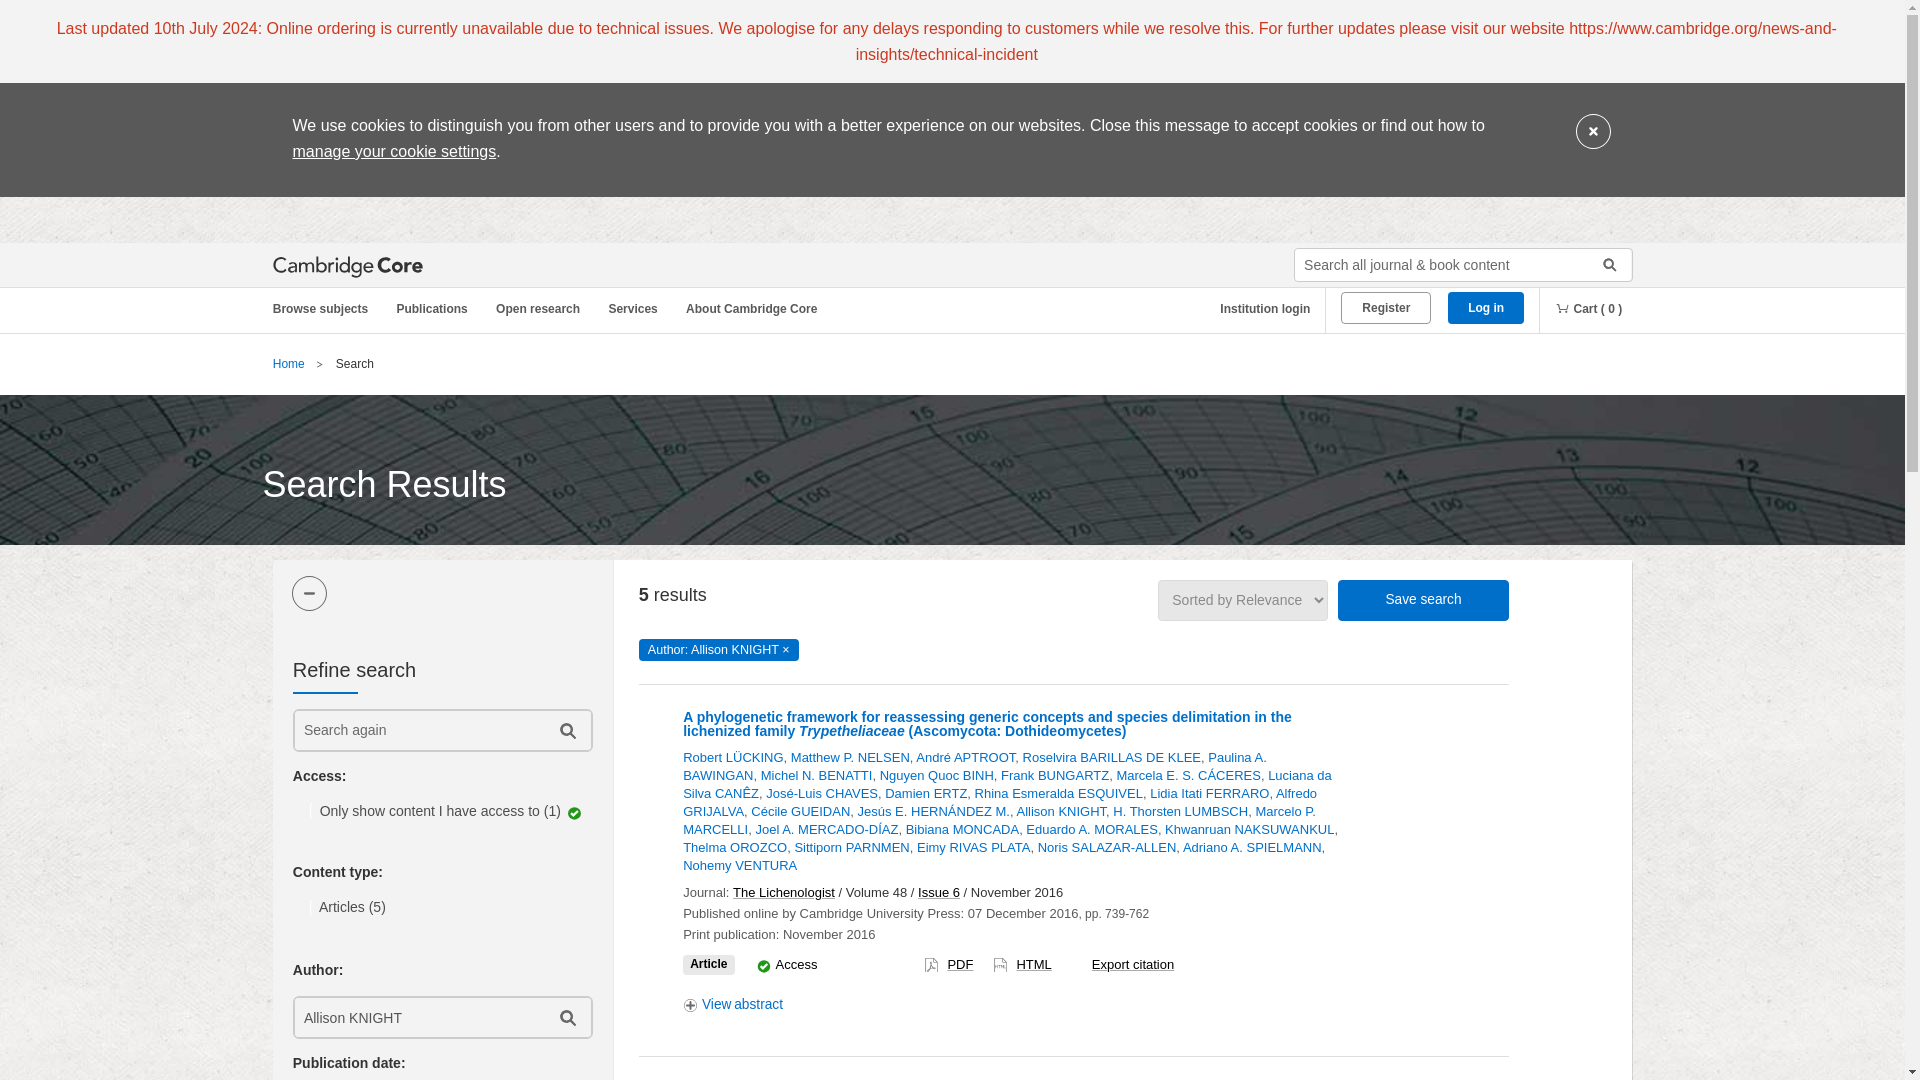 The width and height of the screenshot is (1920, 1080). I want to click on Submit author search, so click(566, 1016).